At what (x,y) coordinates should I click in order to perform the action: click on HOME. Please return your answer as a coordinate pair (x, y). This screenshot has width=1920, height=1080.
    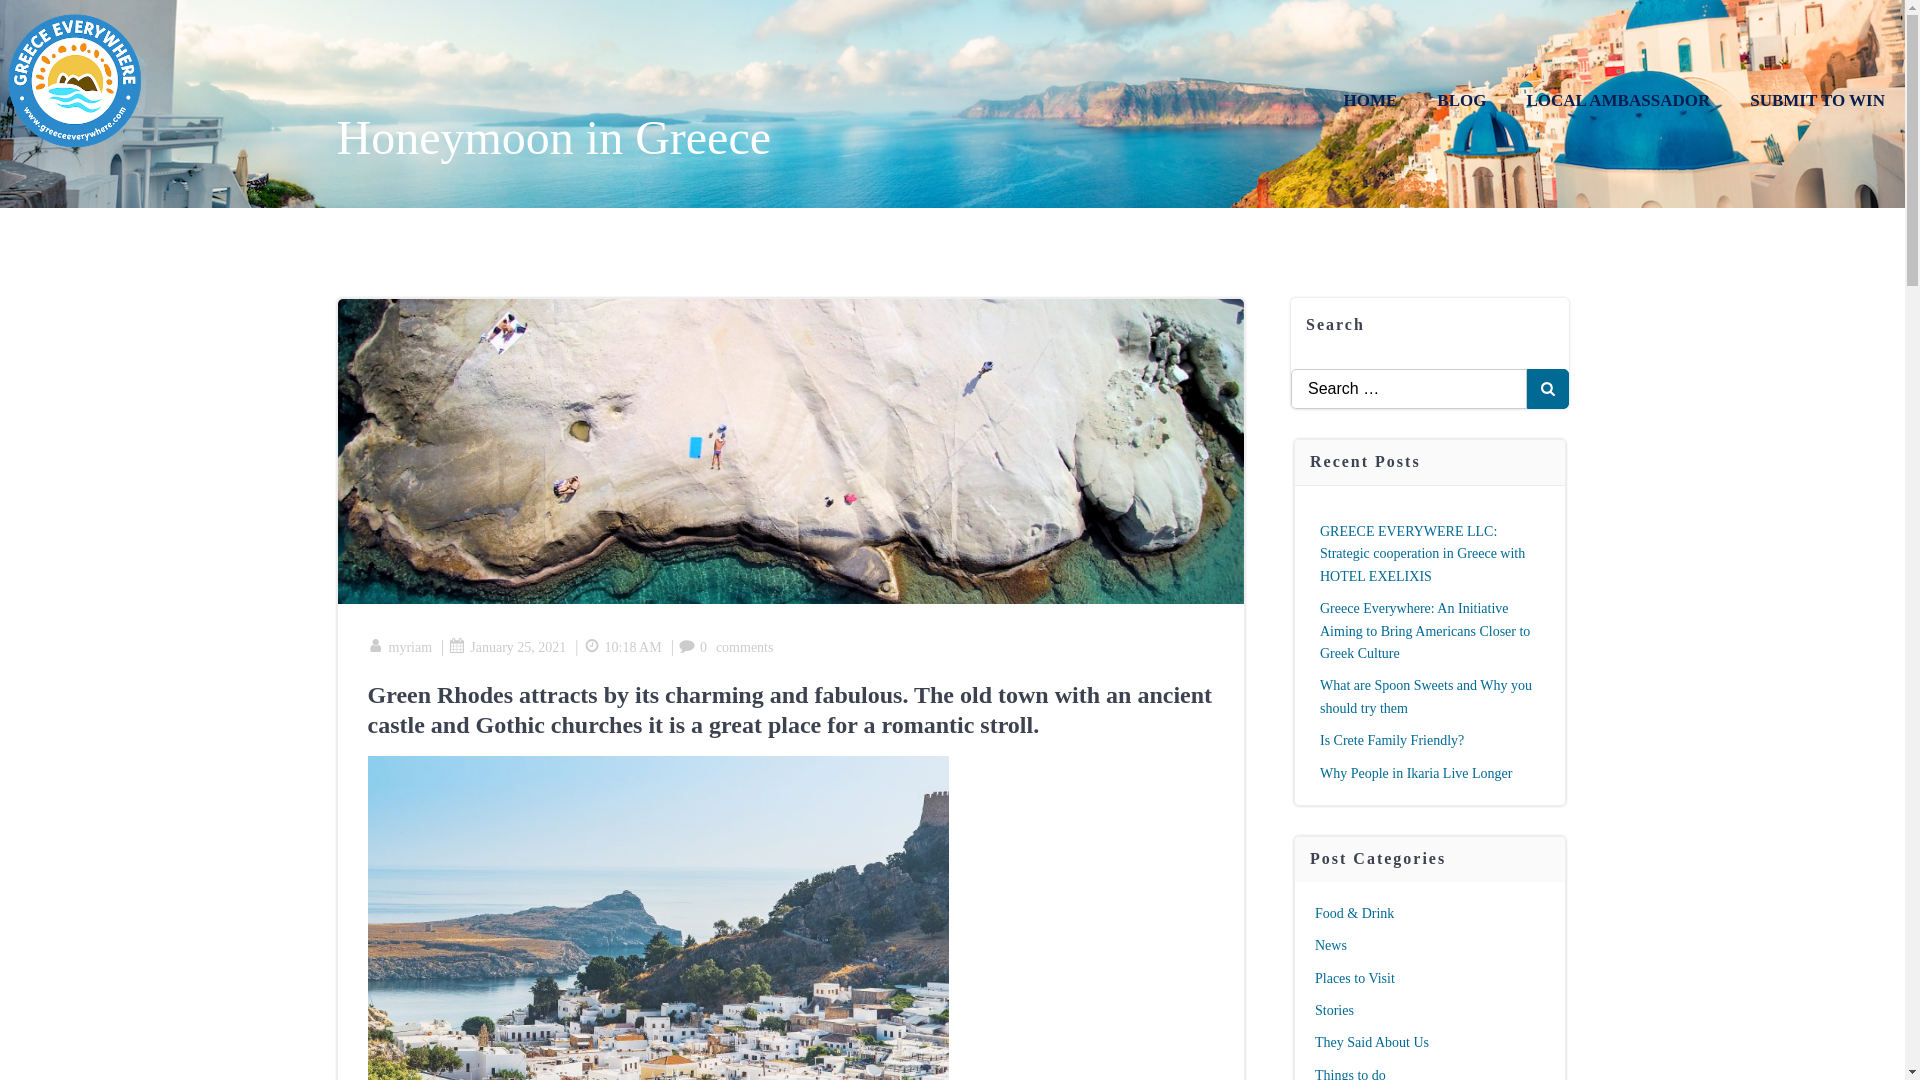
    Looking at the image, I should click on (1370, 100).